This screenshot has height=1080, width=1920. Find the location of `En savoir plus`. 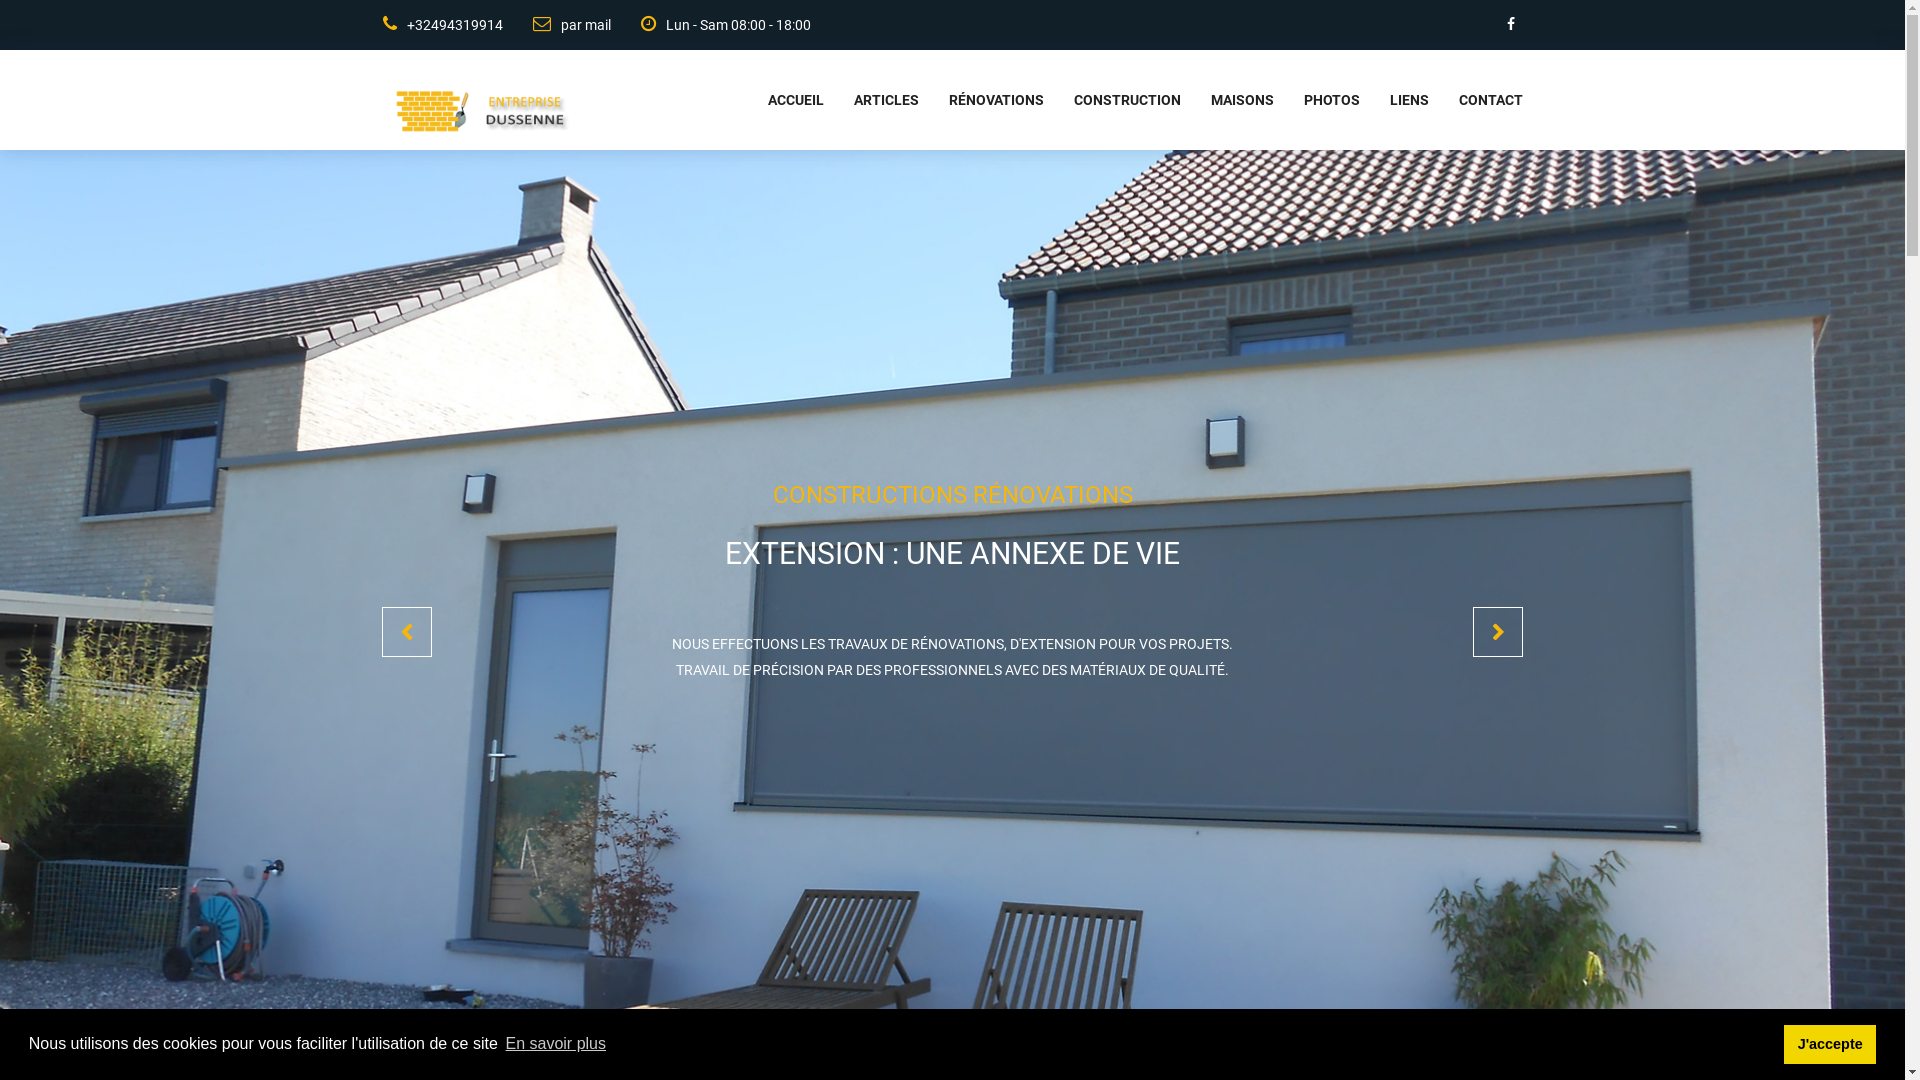

En savoir plus is located at coordinates (556, 1044).